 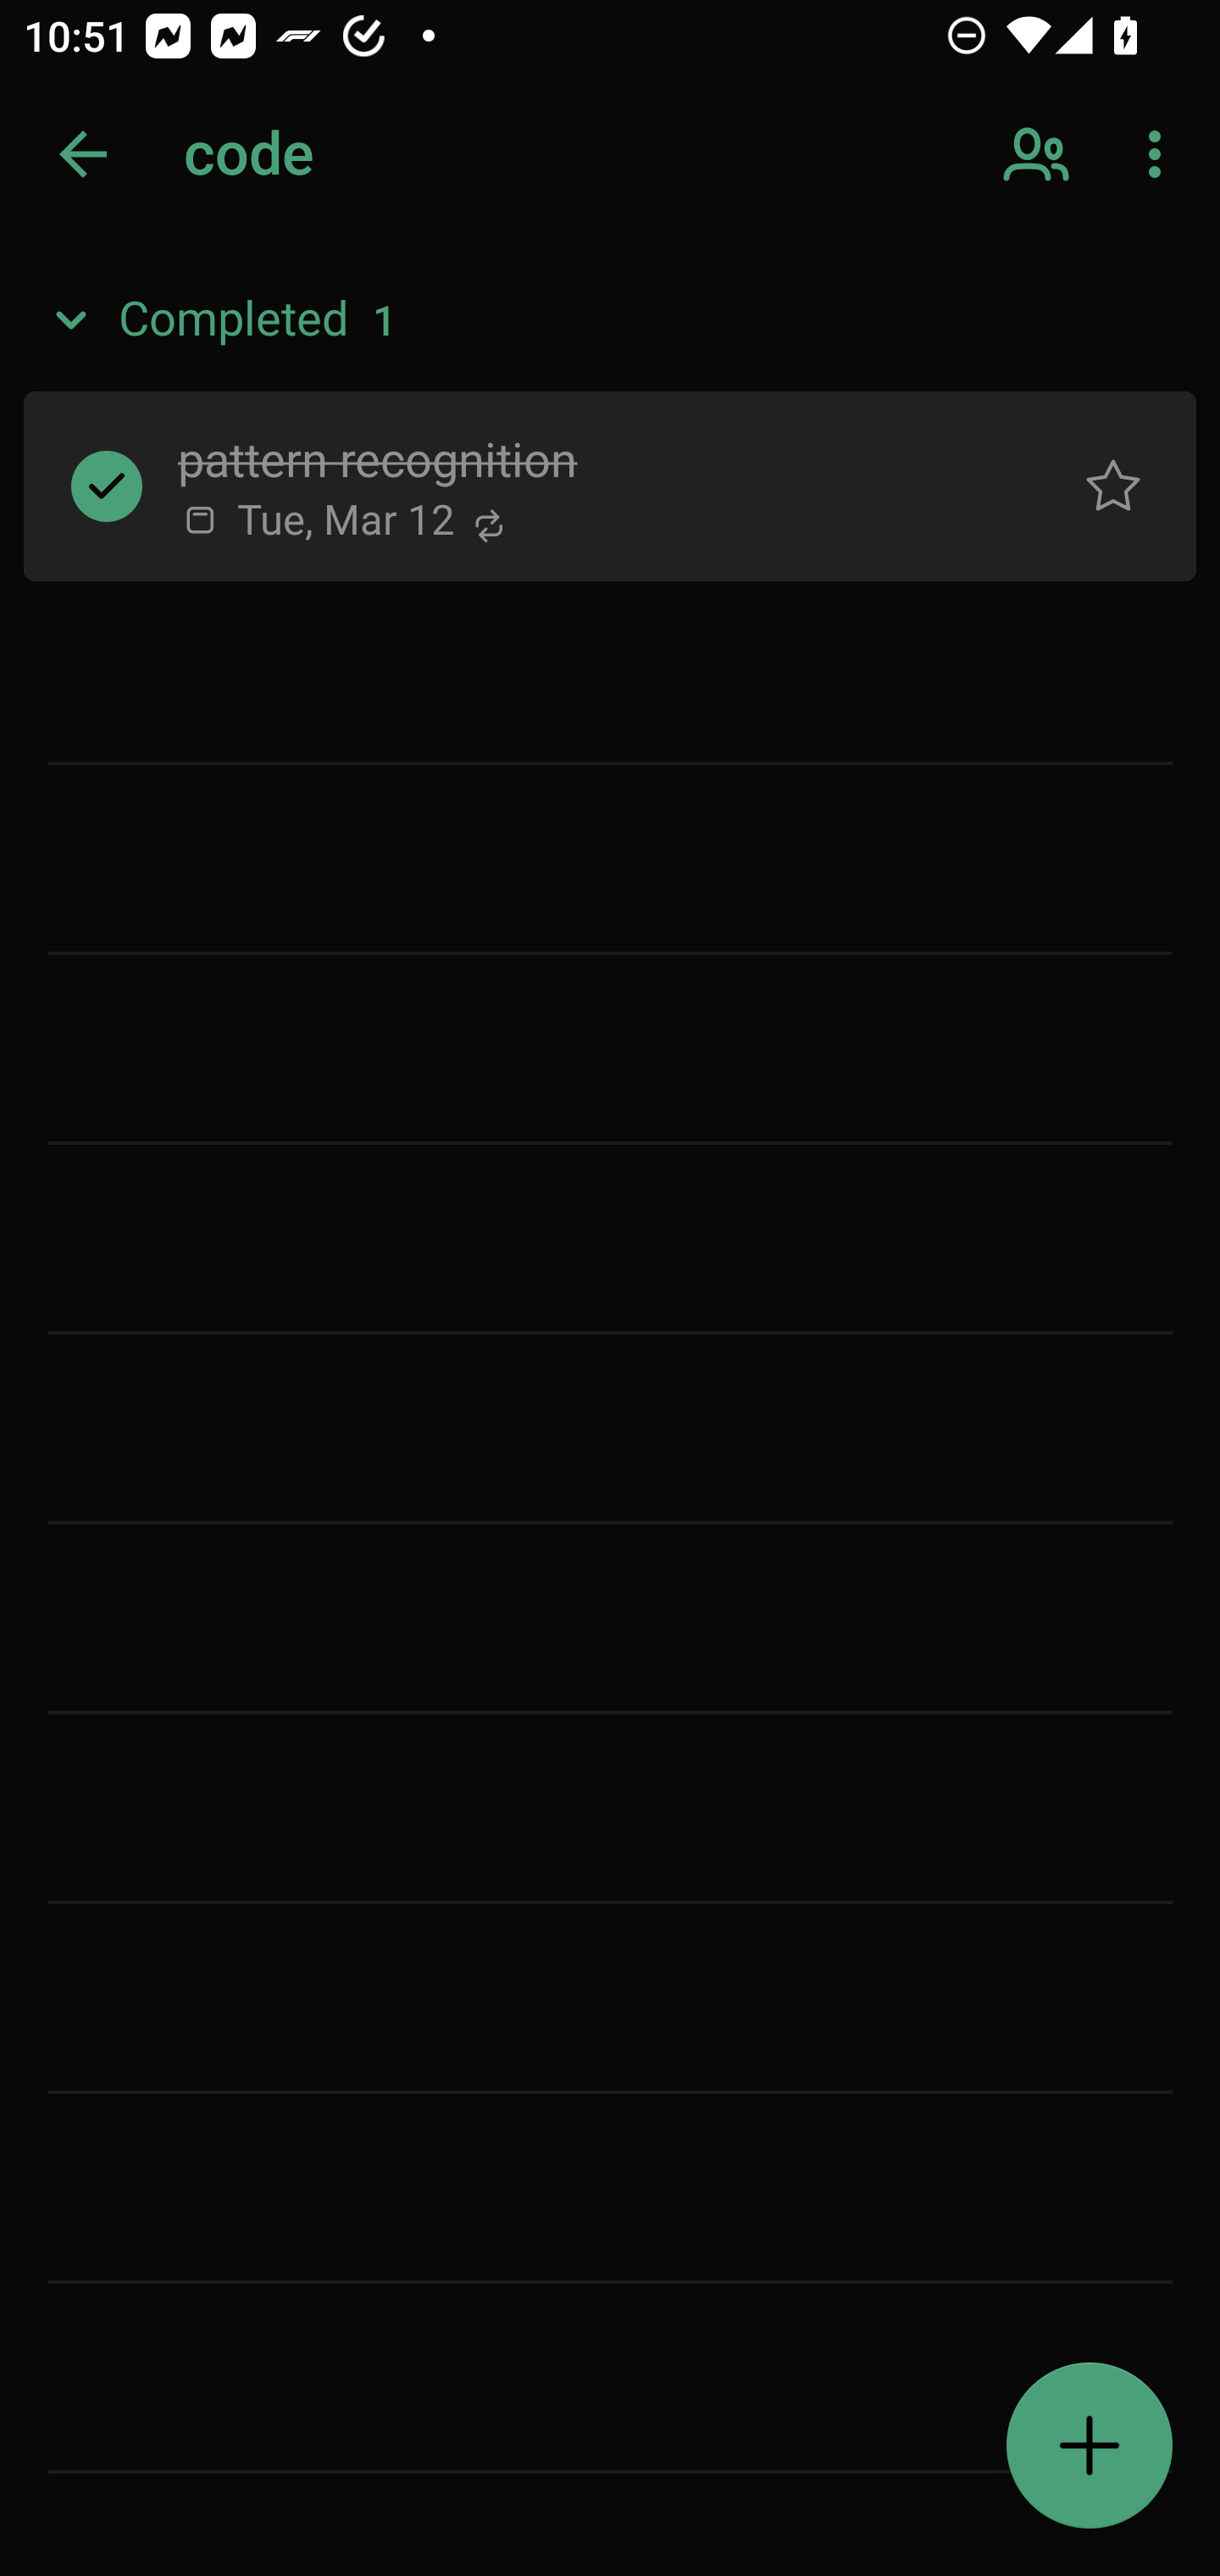 I want to click on Add a task, so click(x=1090, y=2446).